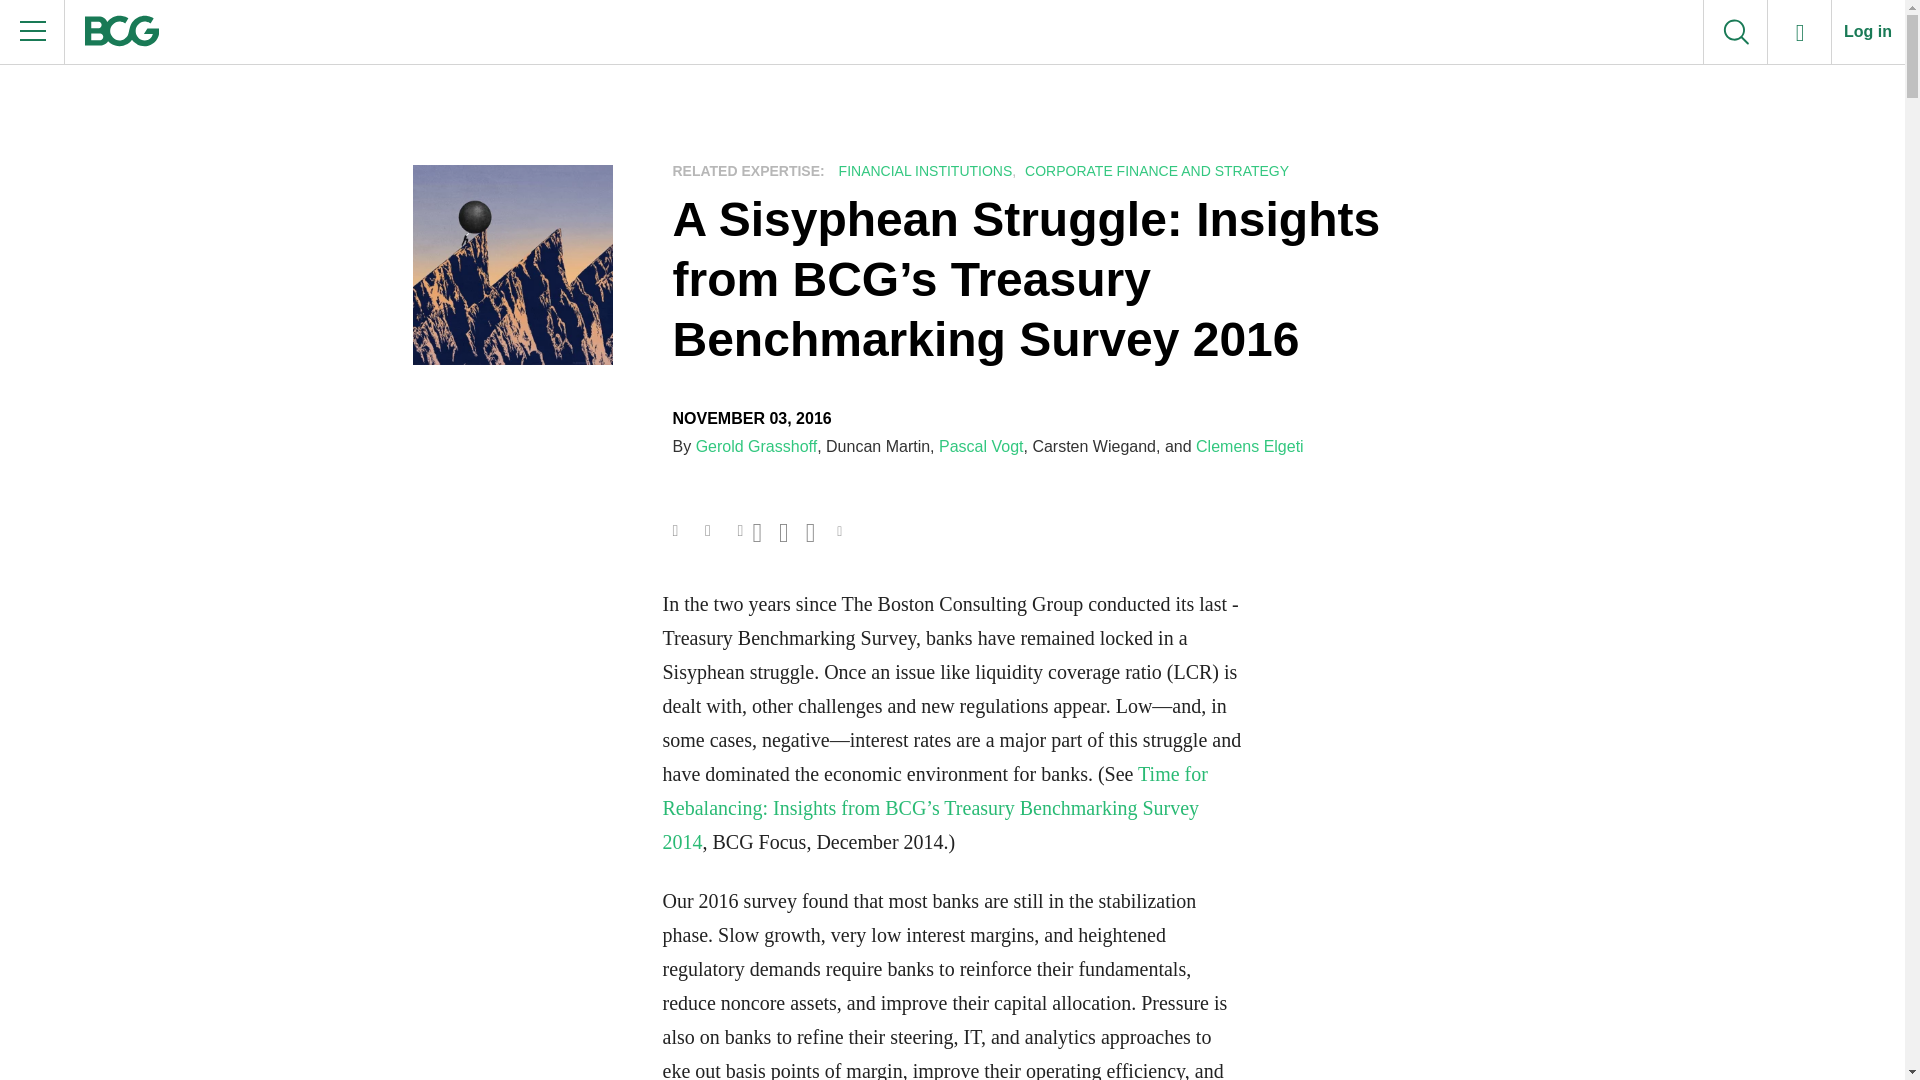  What do you see at coordinates (1868, 32) in the screenshot?
I see `Log in` at bounding box center [1868, 32].